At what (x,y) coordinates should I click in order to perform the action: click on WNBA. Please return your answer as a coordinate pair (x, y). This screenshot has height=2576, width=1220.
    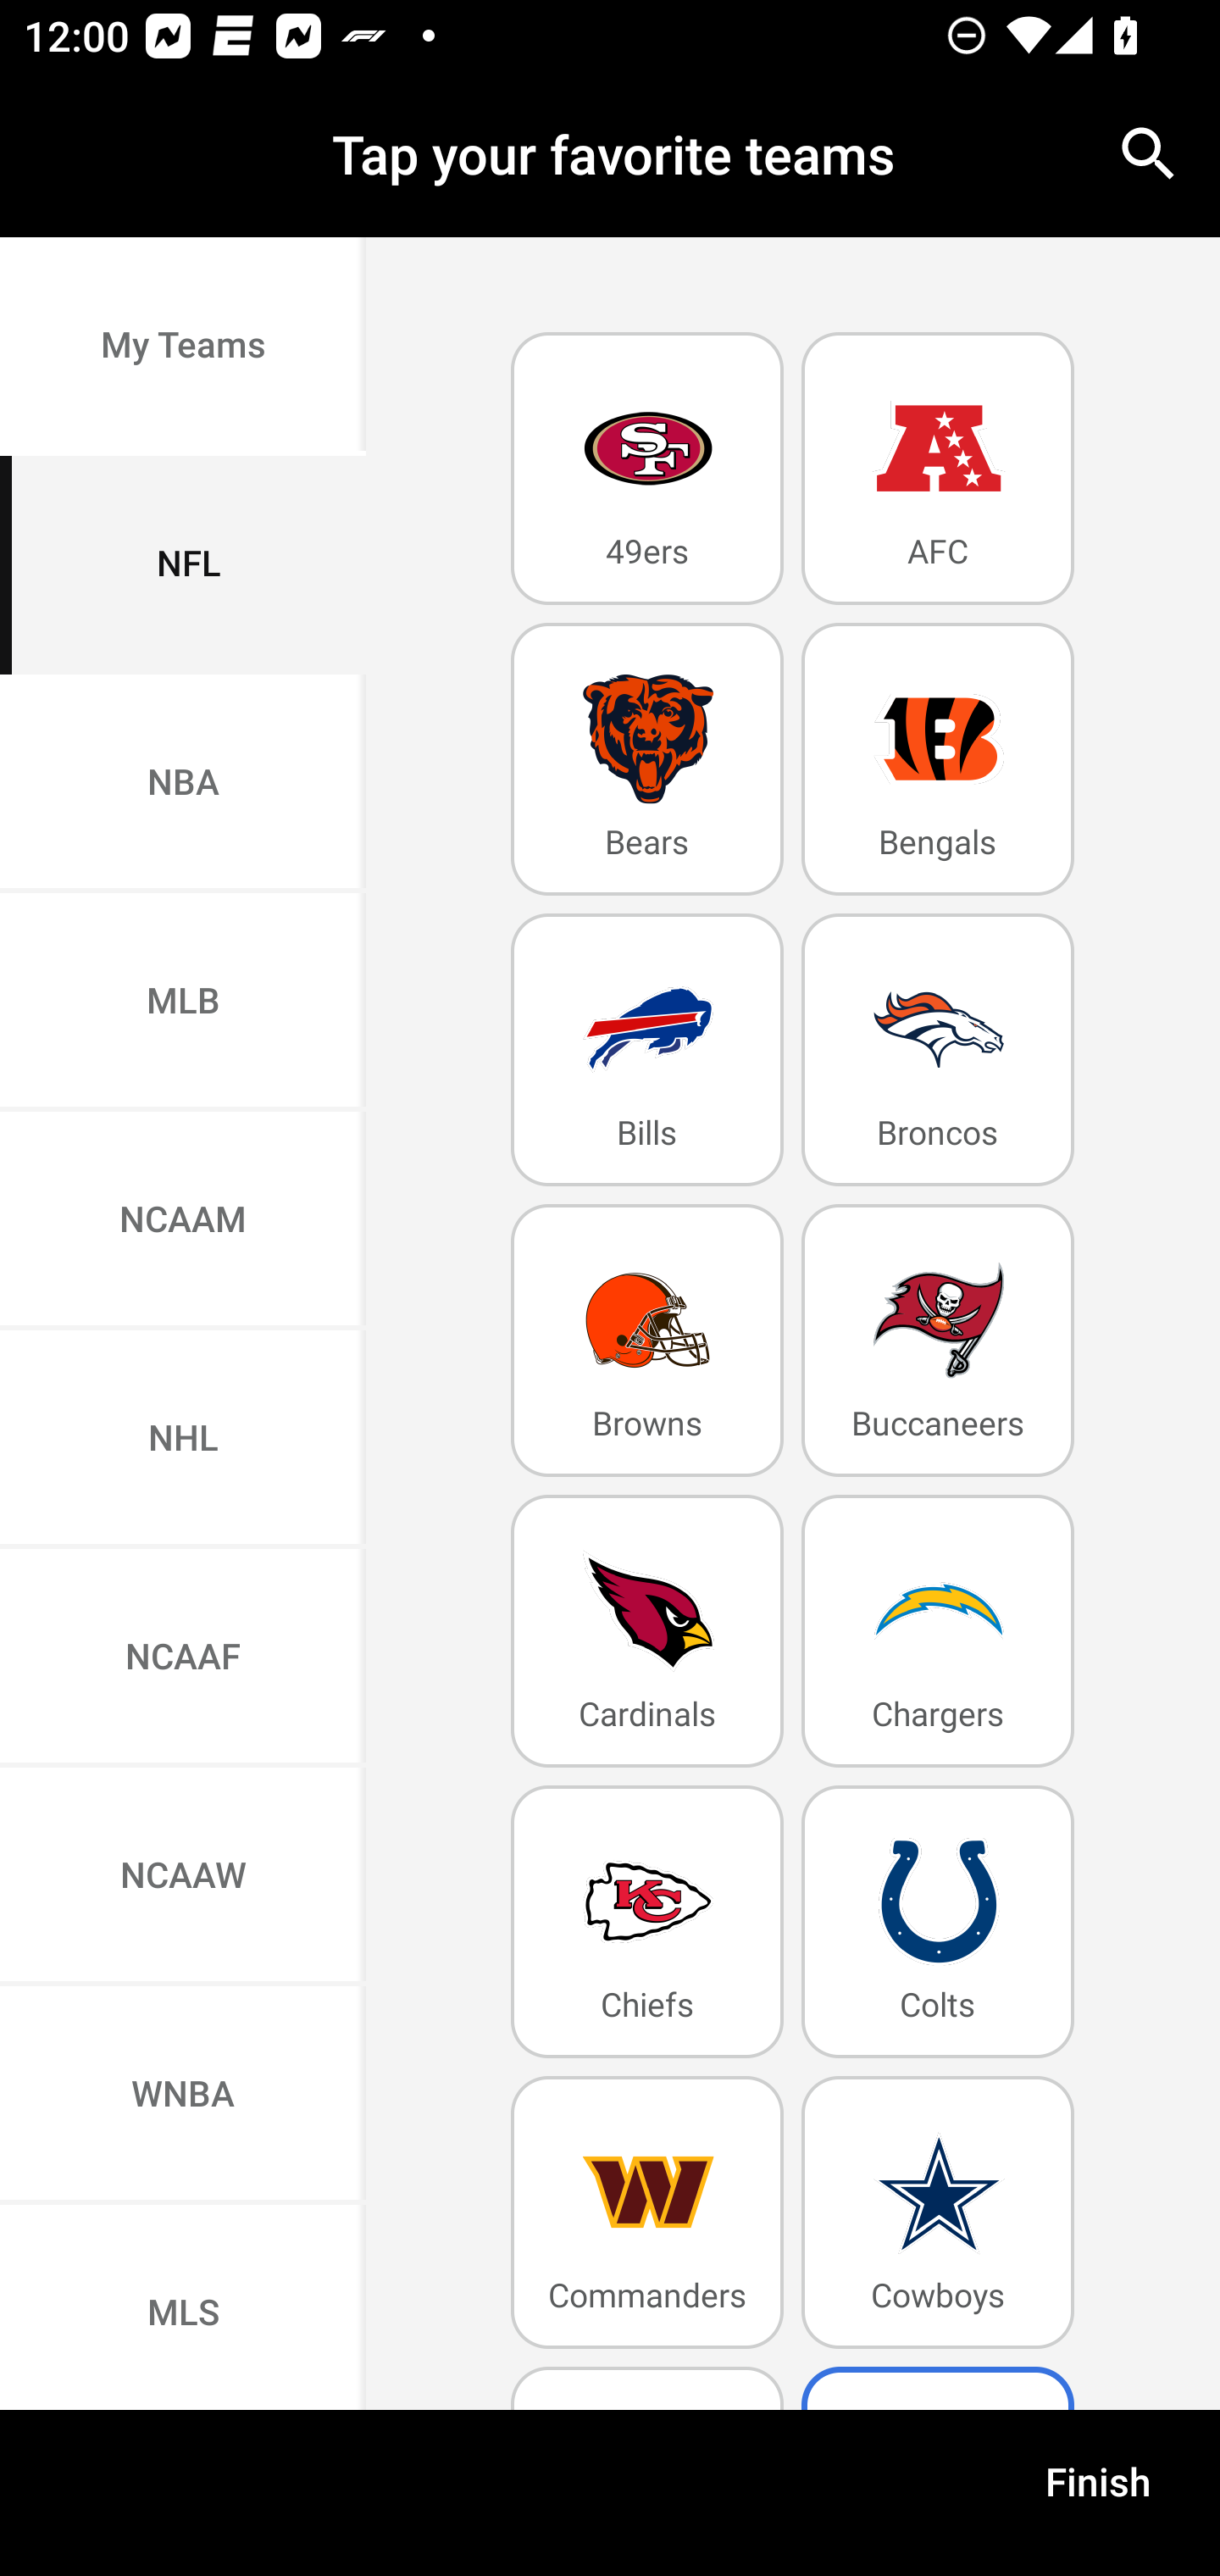
    Looking at the image, I should click on (183, 2095).